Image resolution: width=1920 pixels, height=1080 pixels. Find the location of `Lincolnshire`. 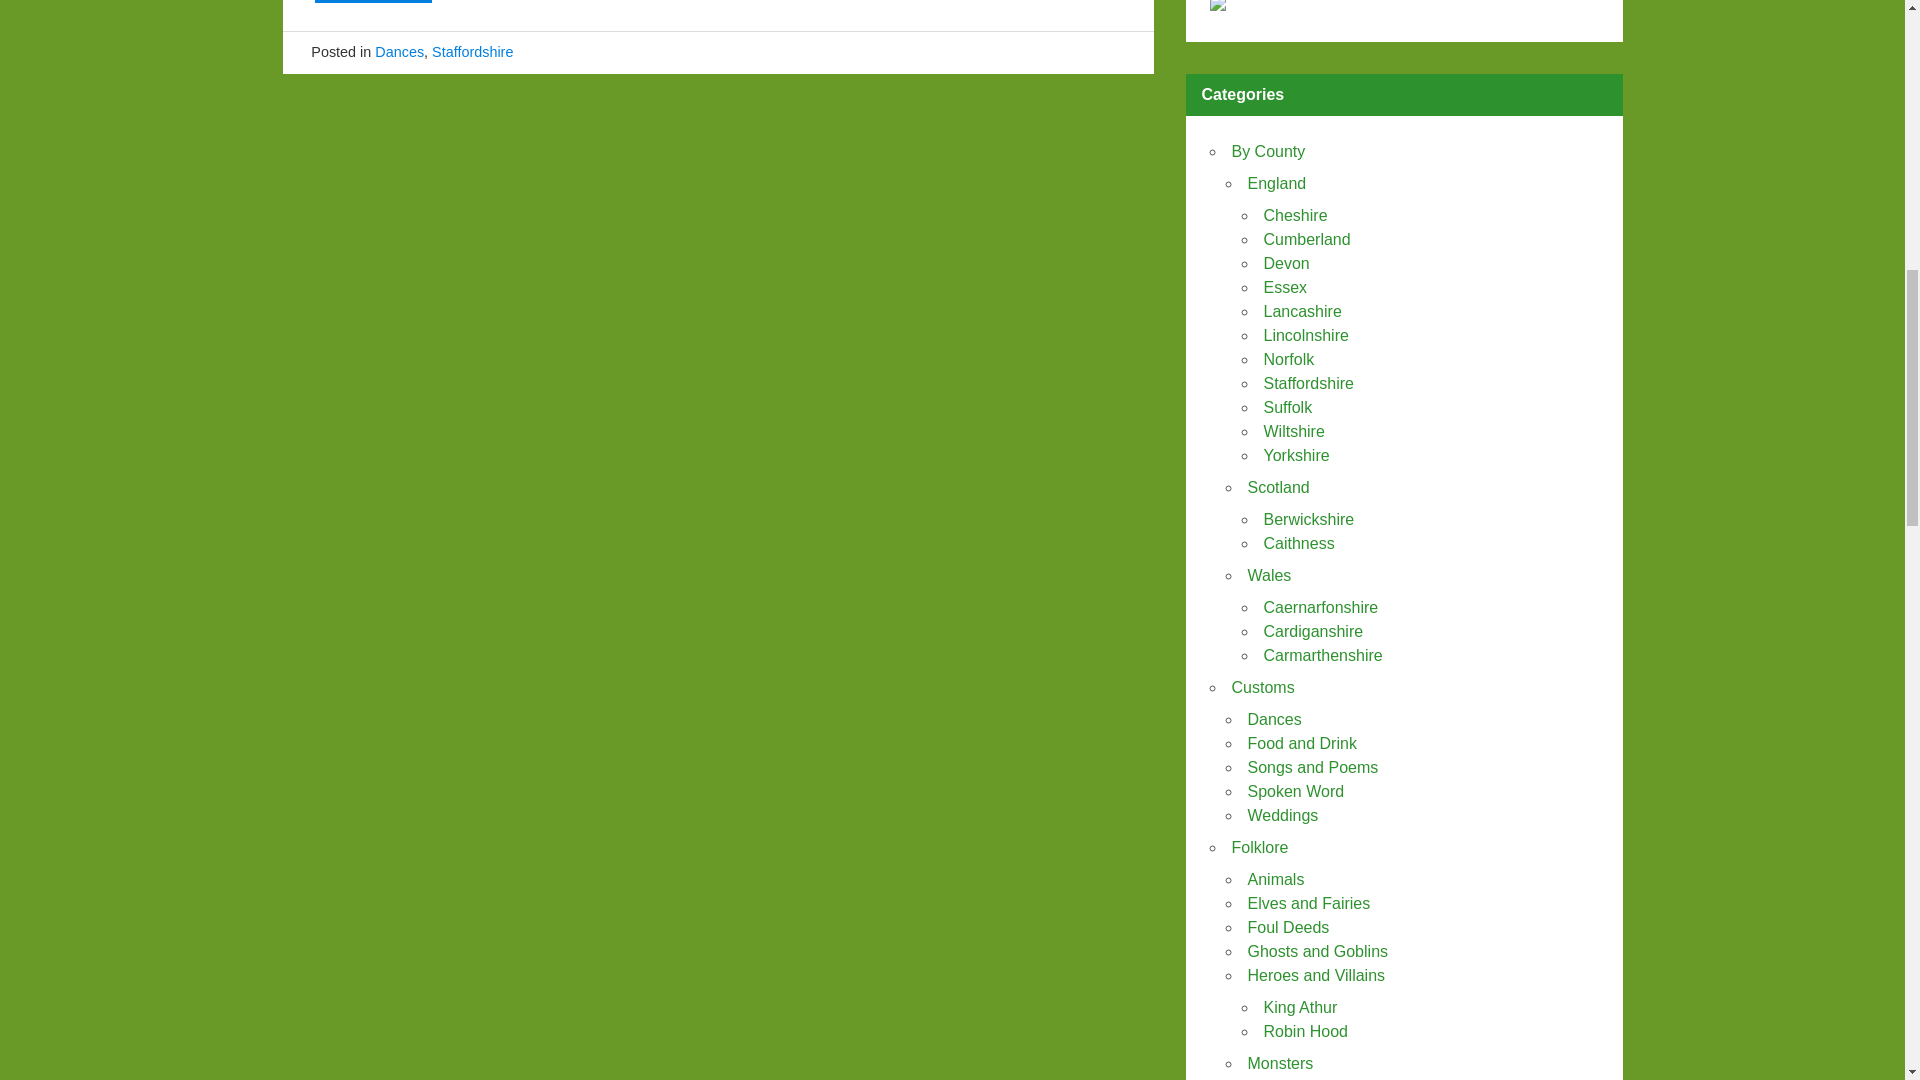

Lincolnshire is located at coordinates (1306, 336).